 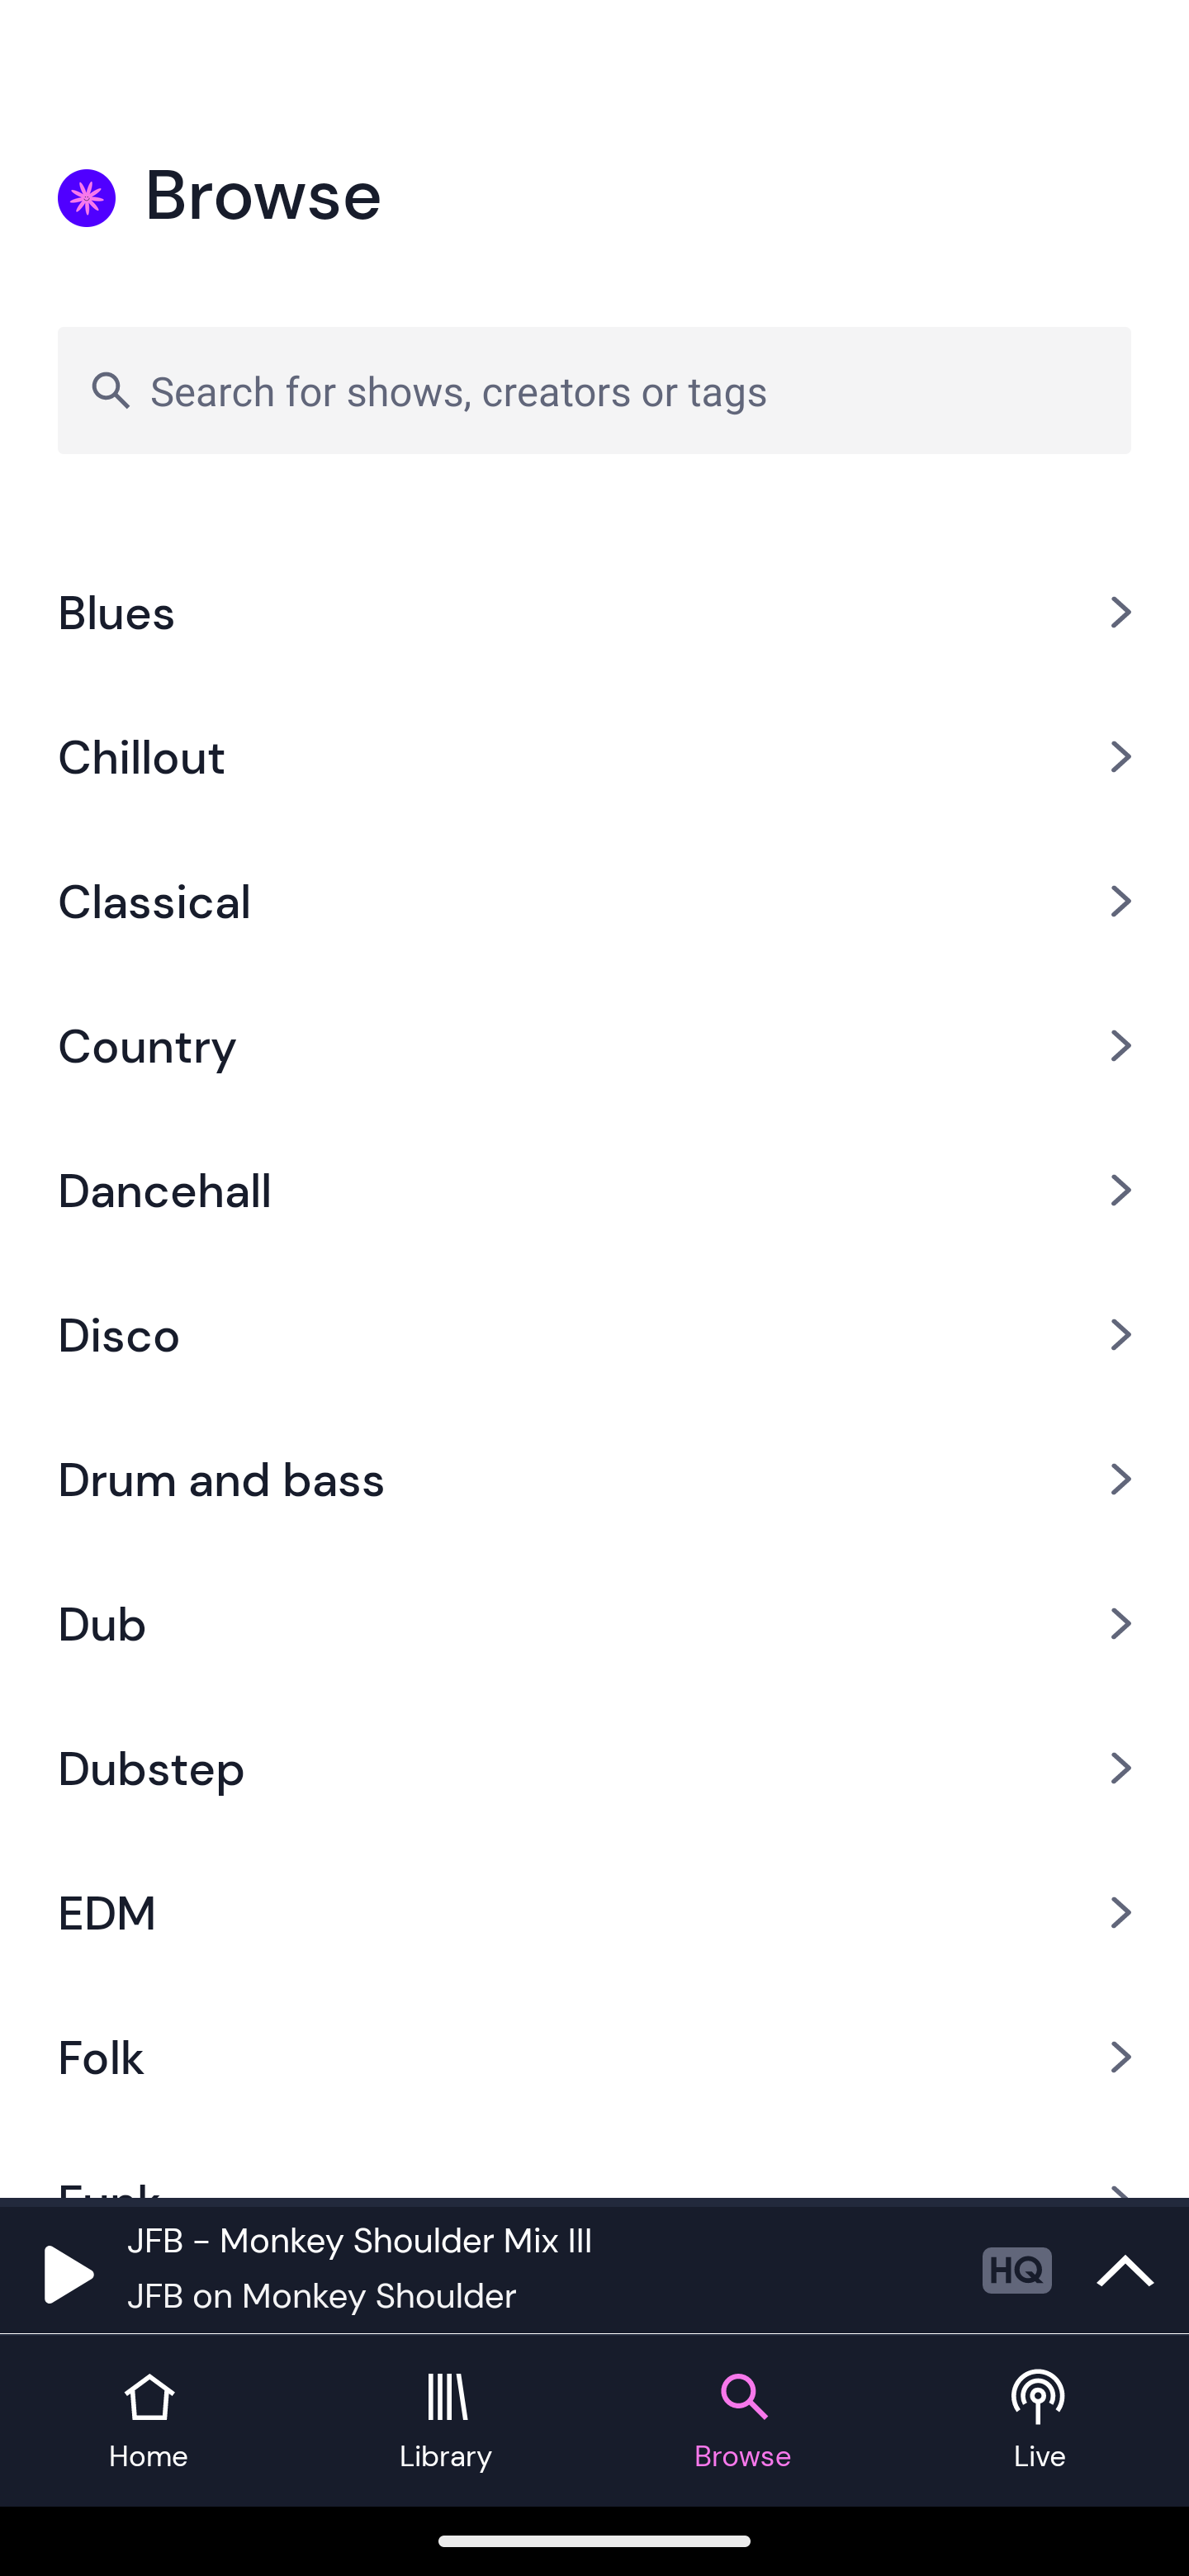 I want to click on Library tab Library, so click(x=446, y=2421).